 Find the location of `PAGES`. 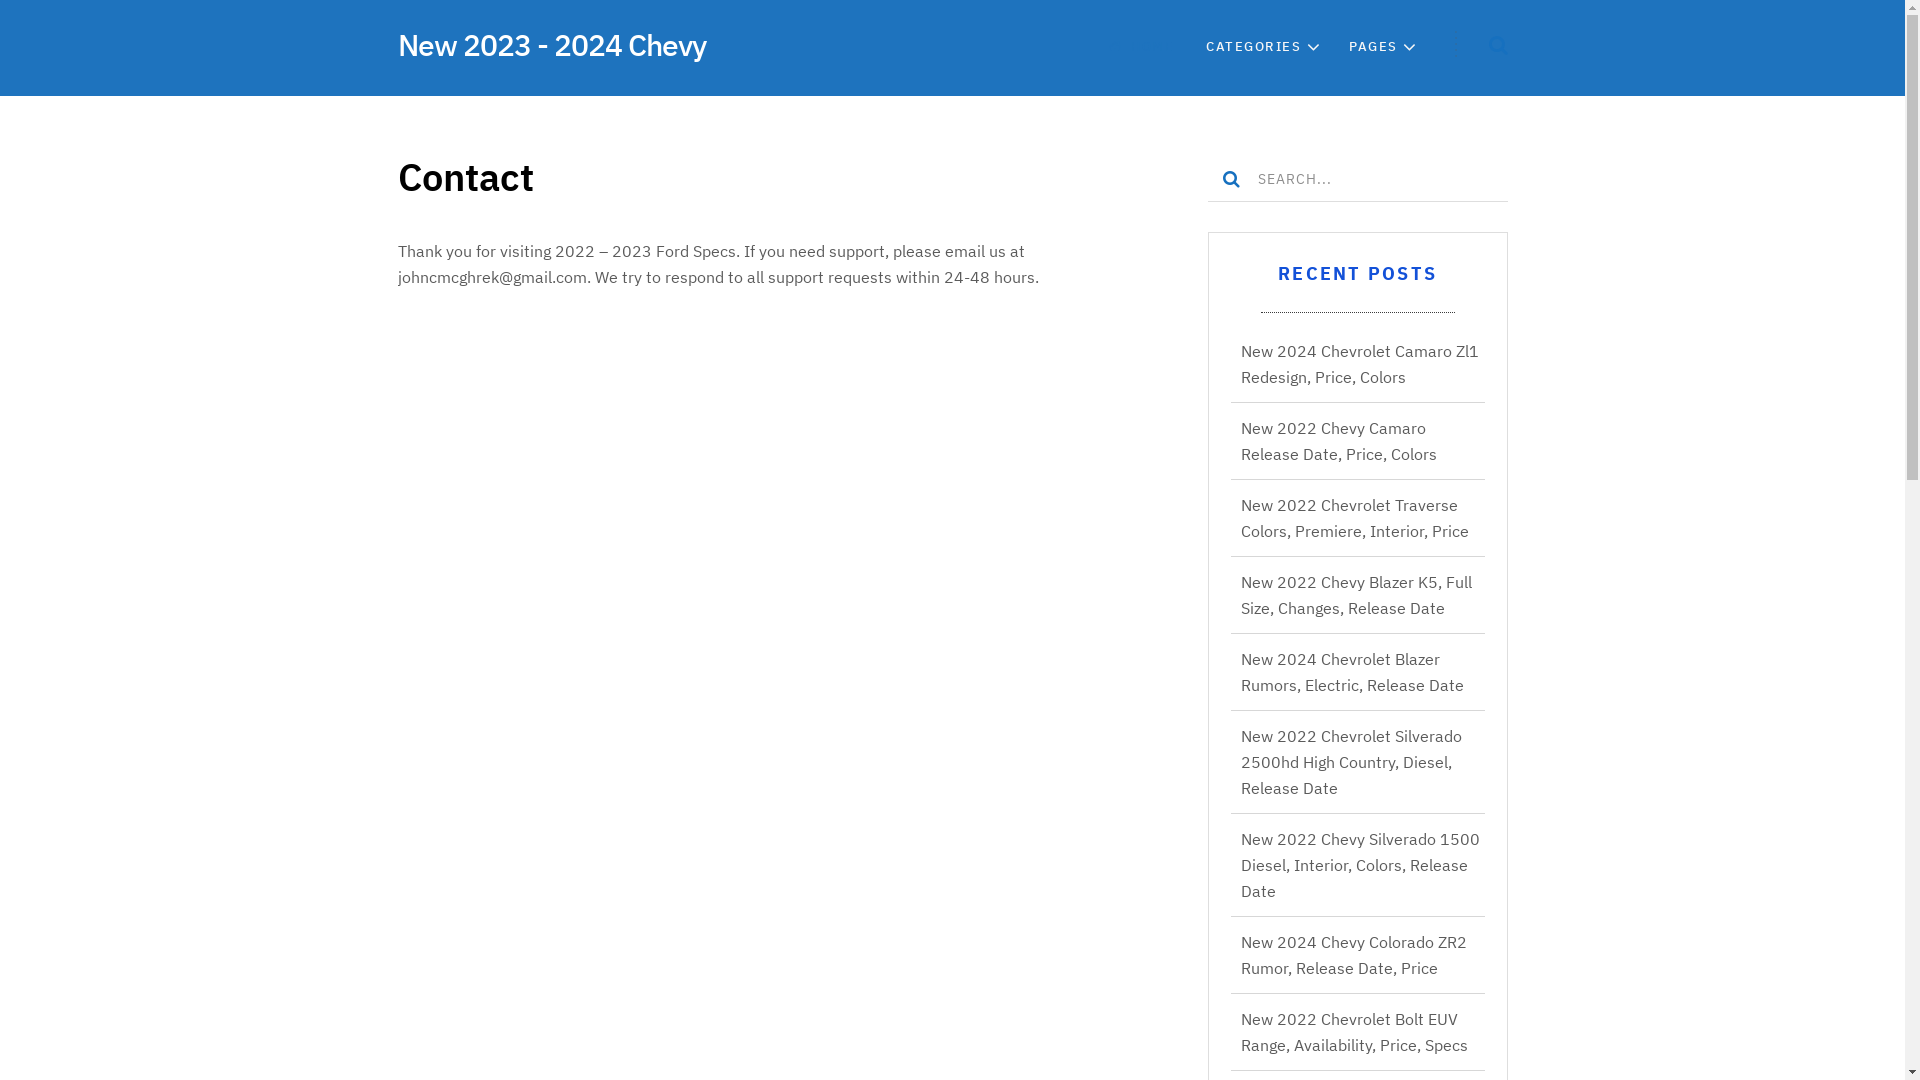

PAGES is located at coordinates (1374, 47).